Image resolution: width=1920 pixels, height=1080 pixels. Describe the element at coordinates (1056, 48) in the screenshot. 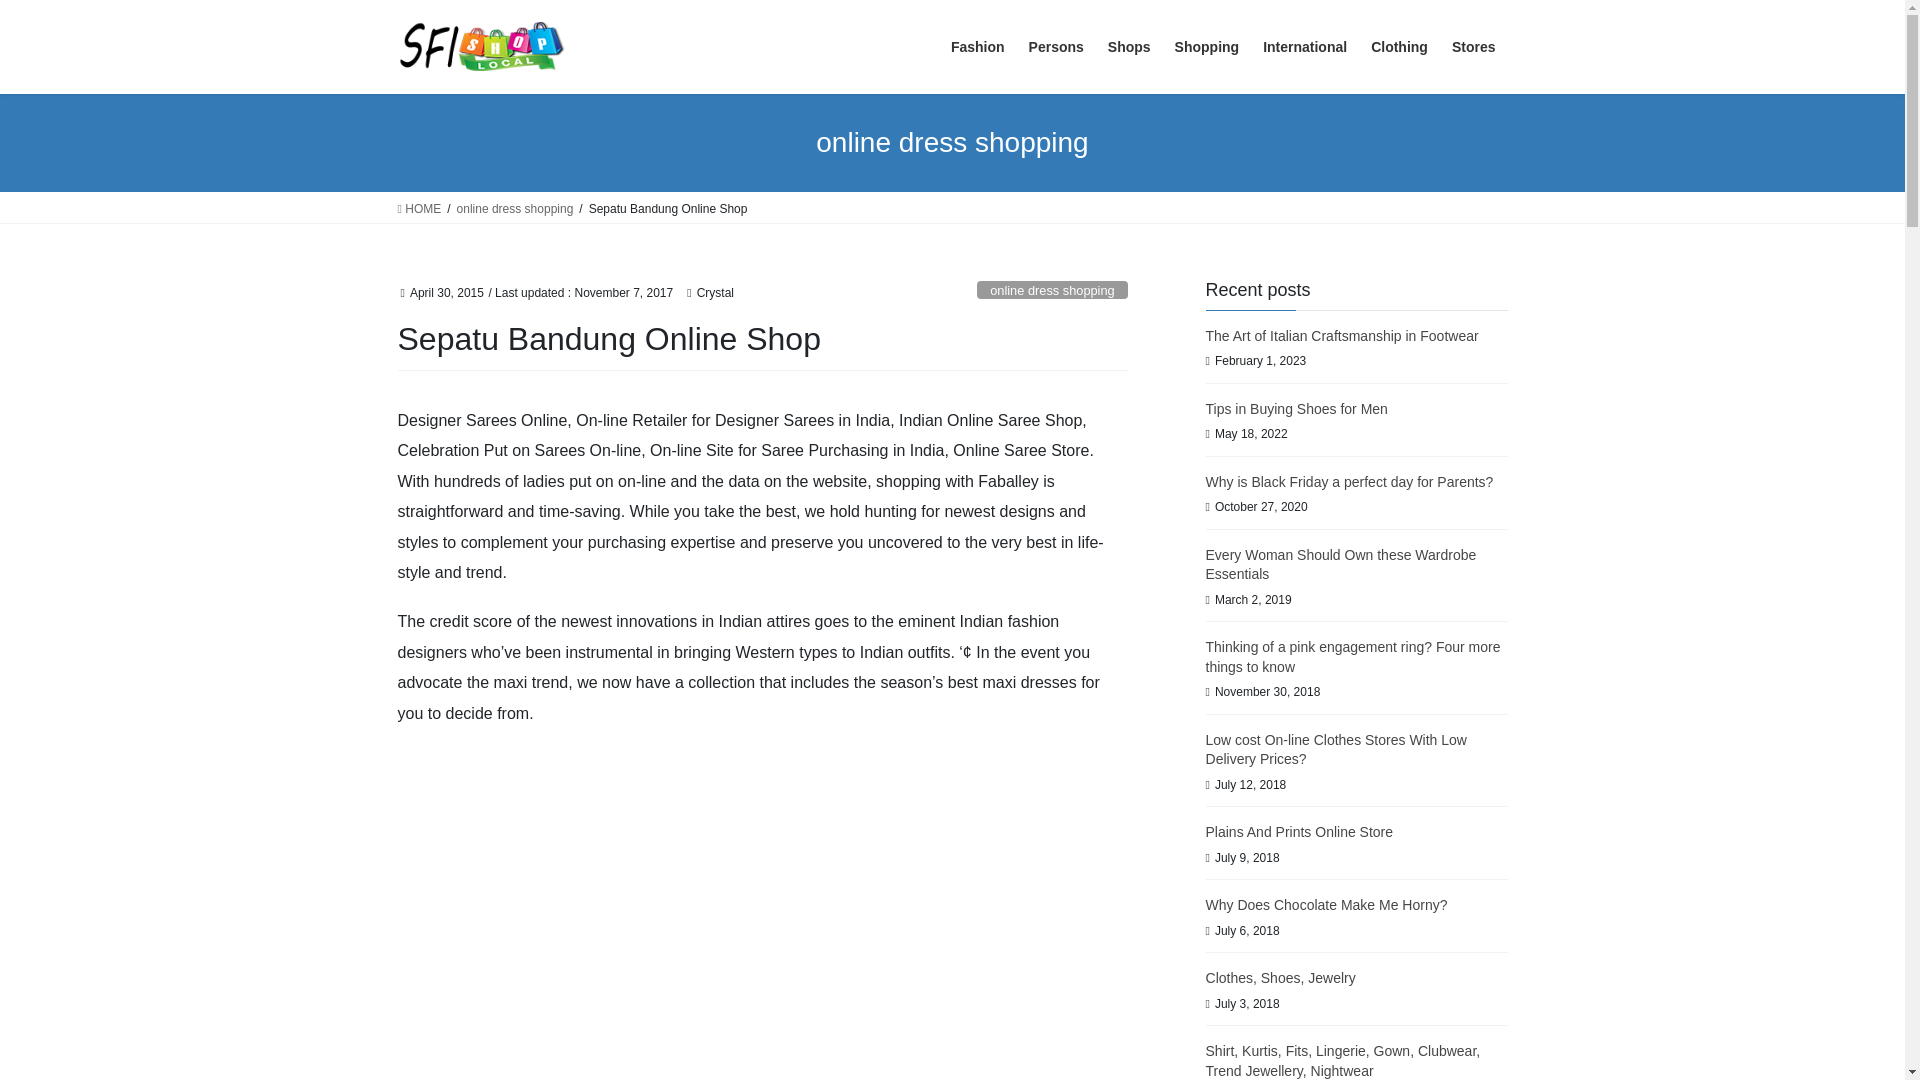

I see `Persons` at that location.